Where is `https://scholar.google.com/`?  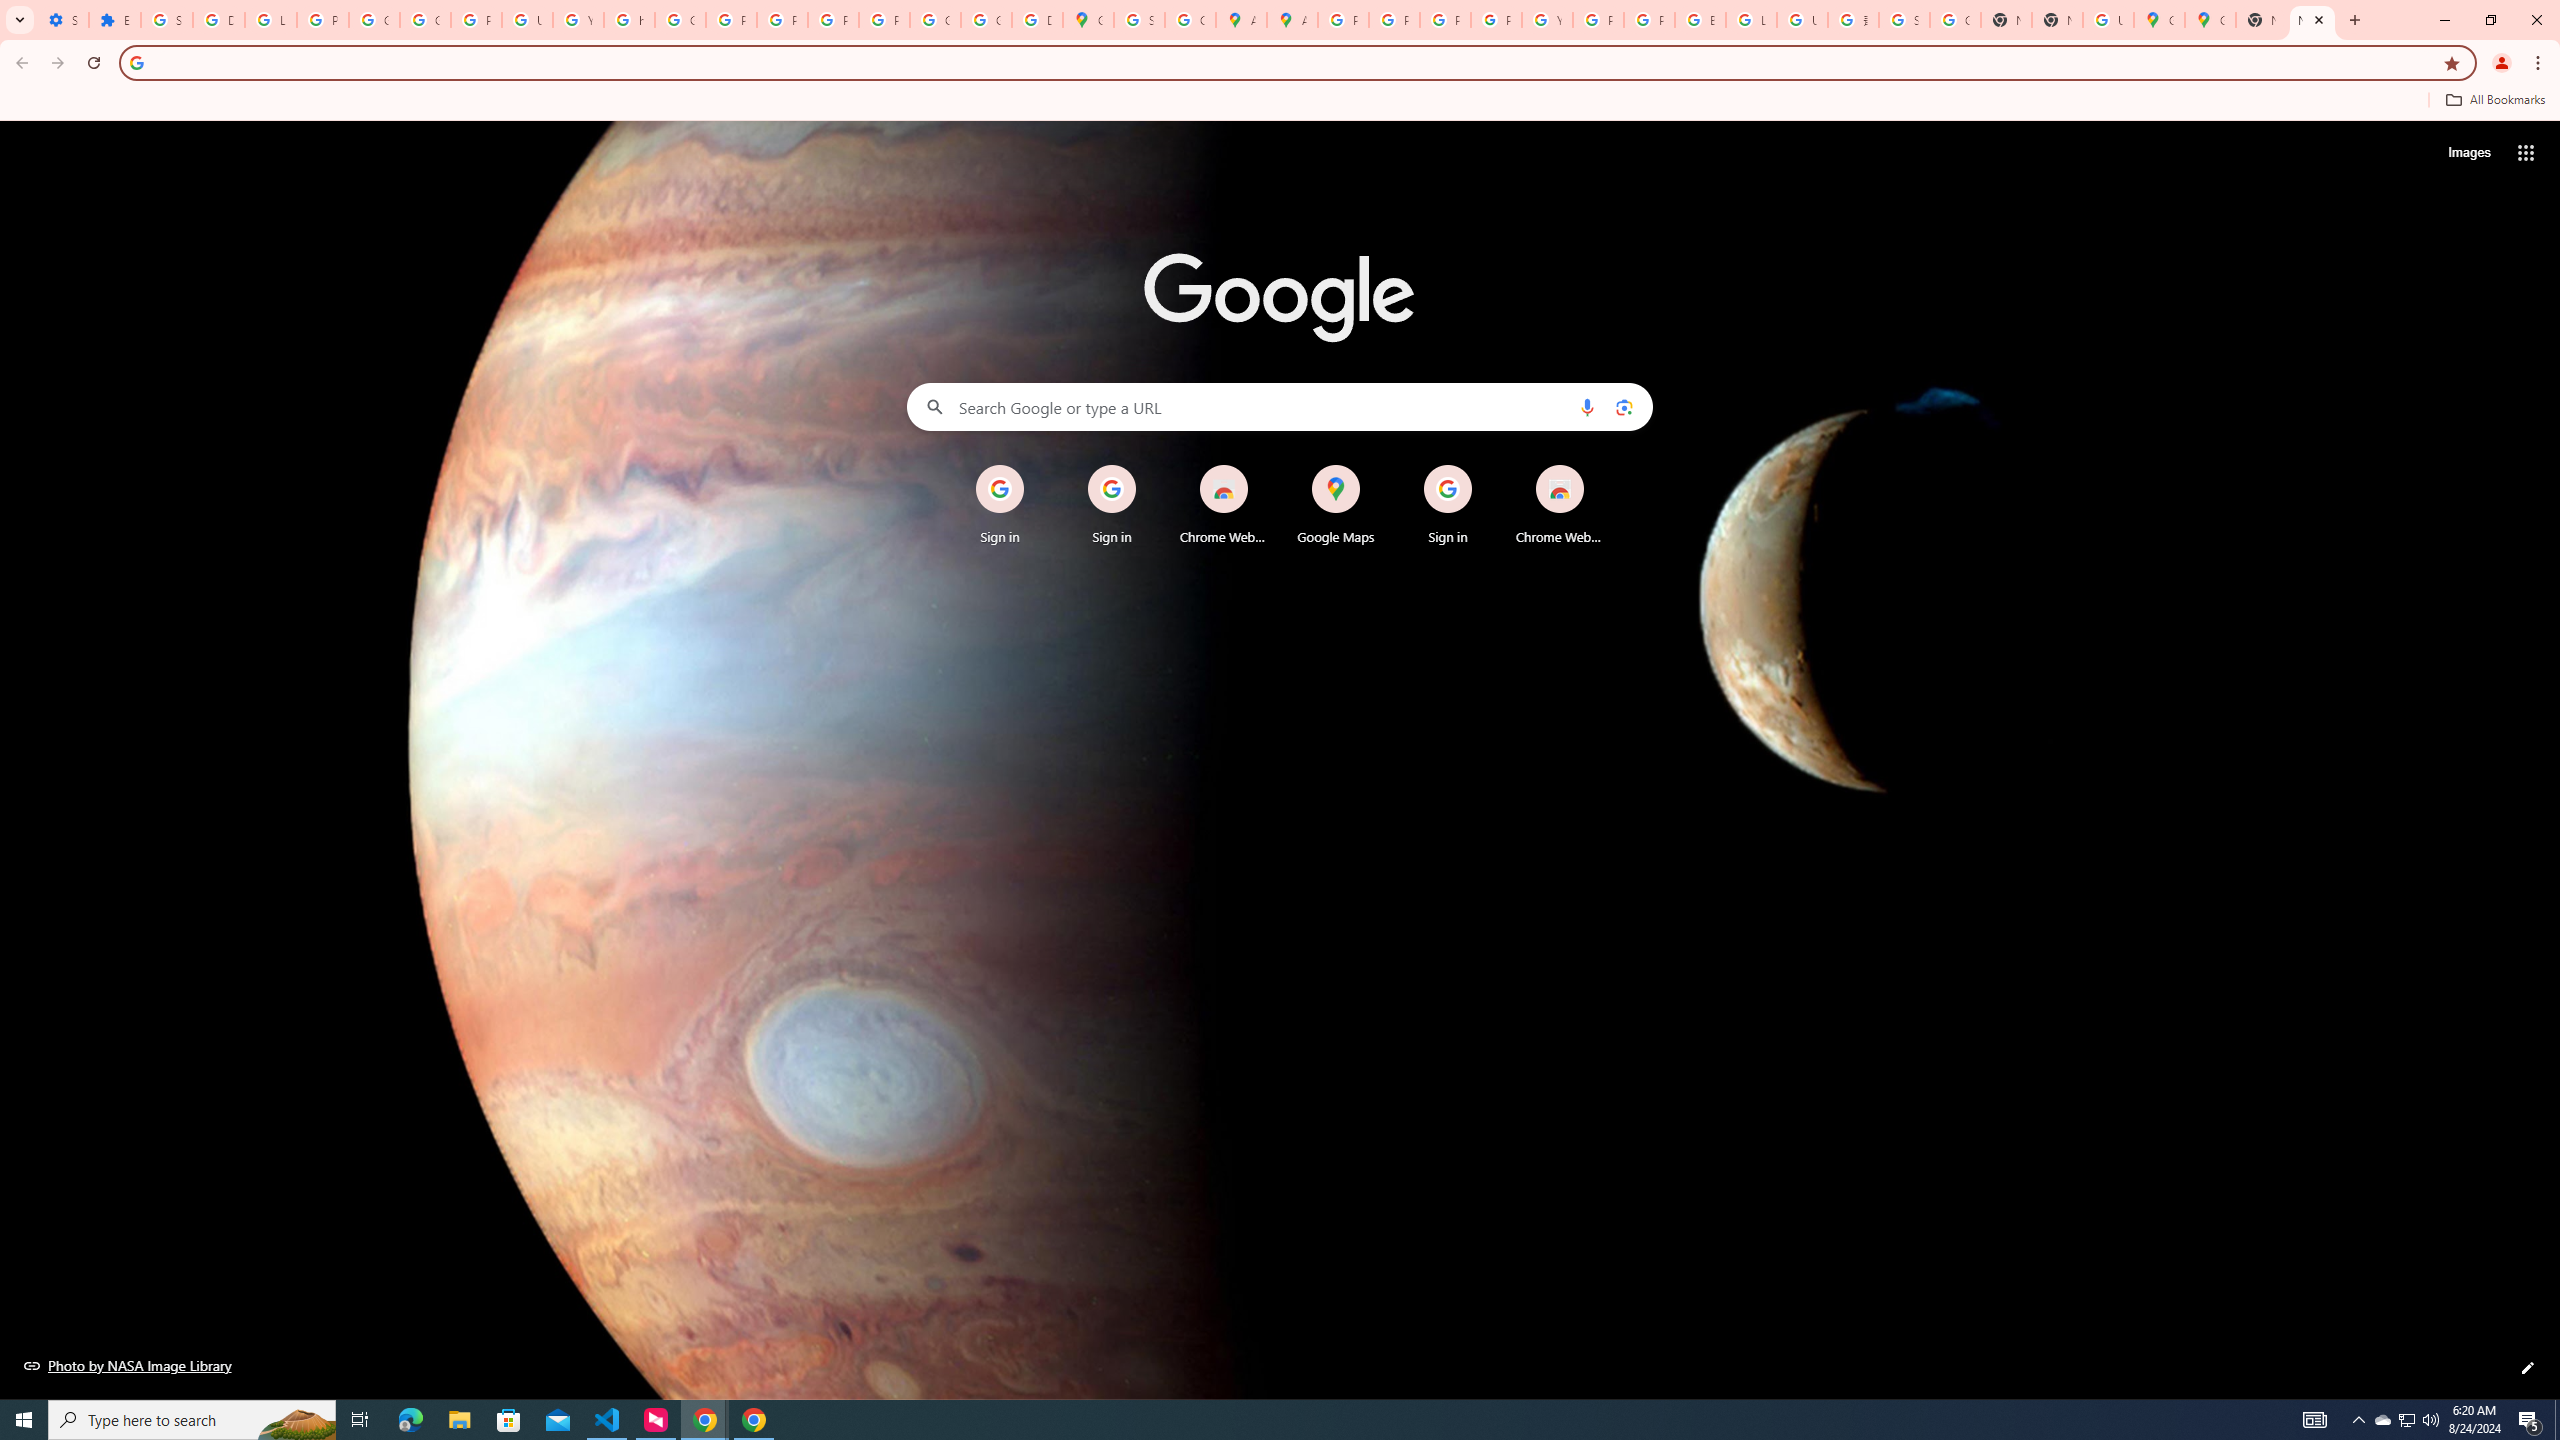
https://scholar.google.com/ is located at coordinates (628, 20).